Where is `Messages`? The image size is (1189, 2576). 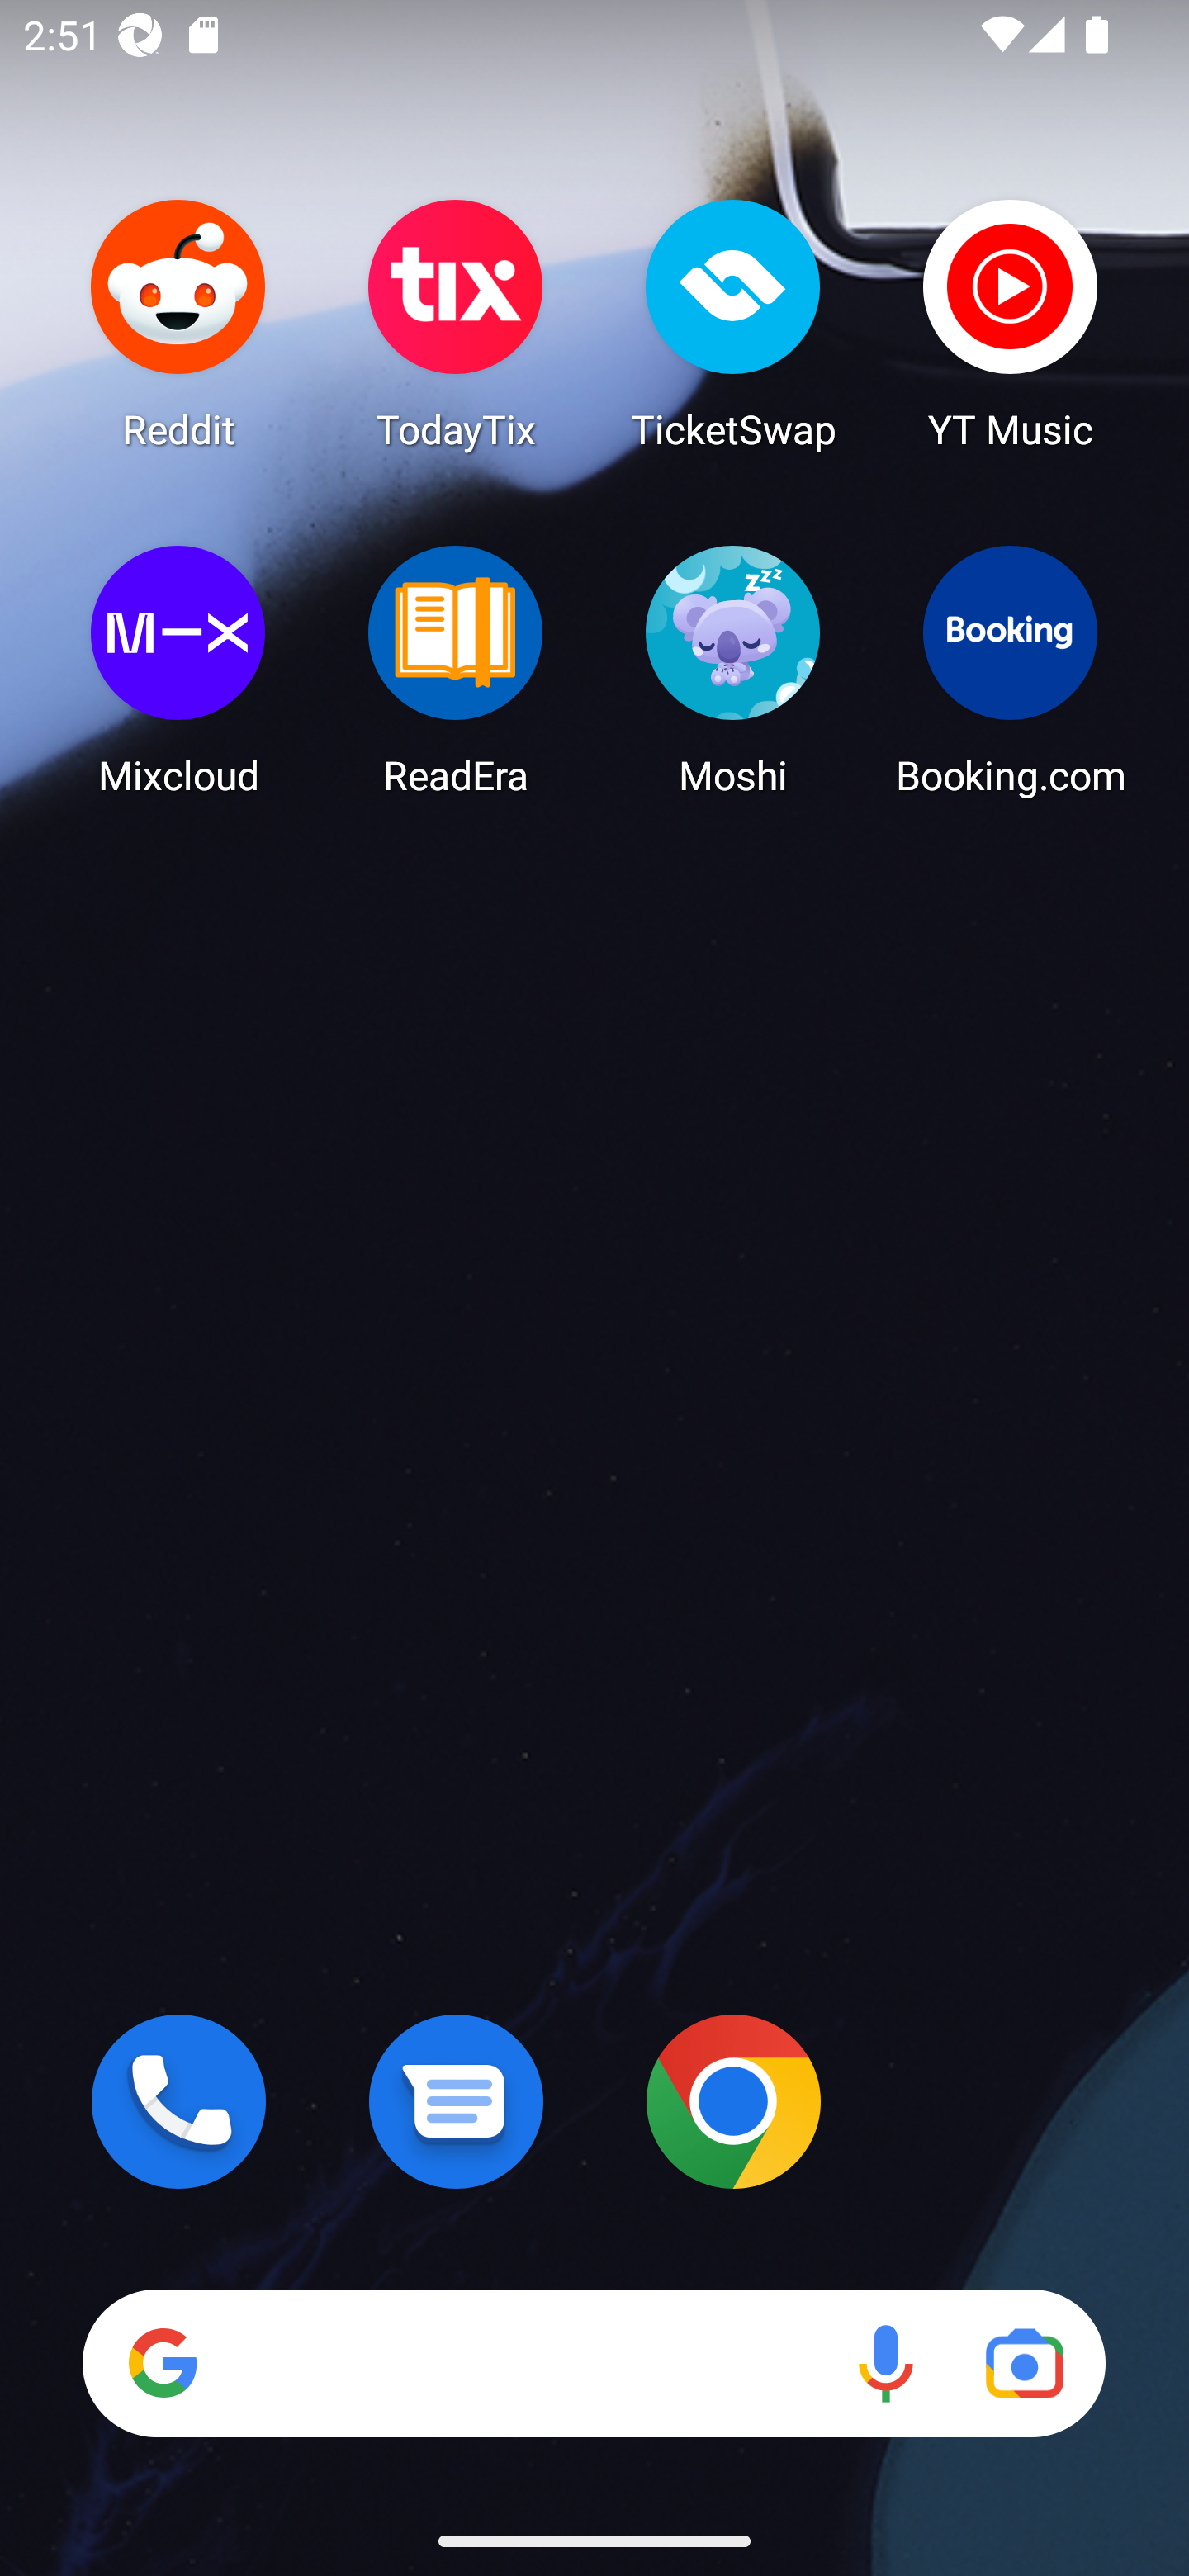
Messages is located at coordinates (456, 2101).